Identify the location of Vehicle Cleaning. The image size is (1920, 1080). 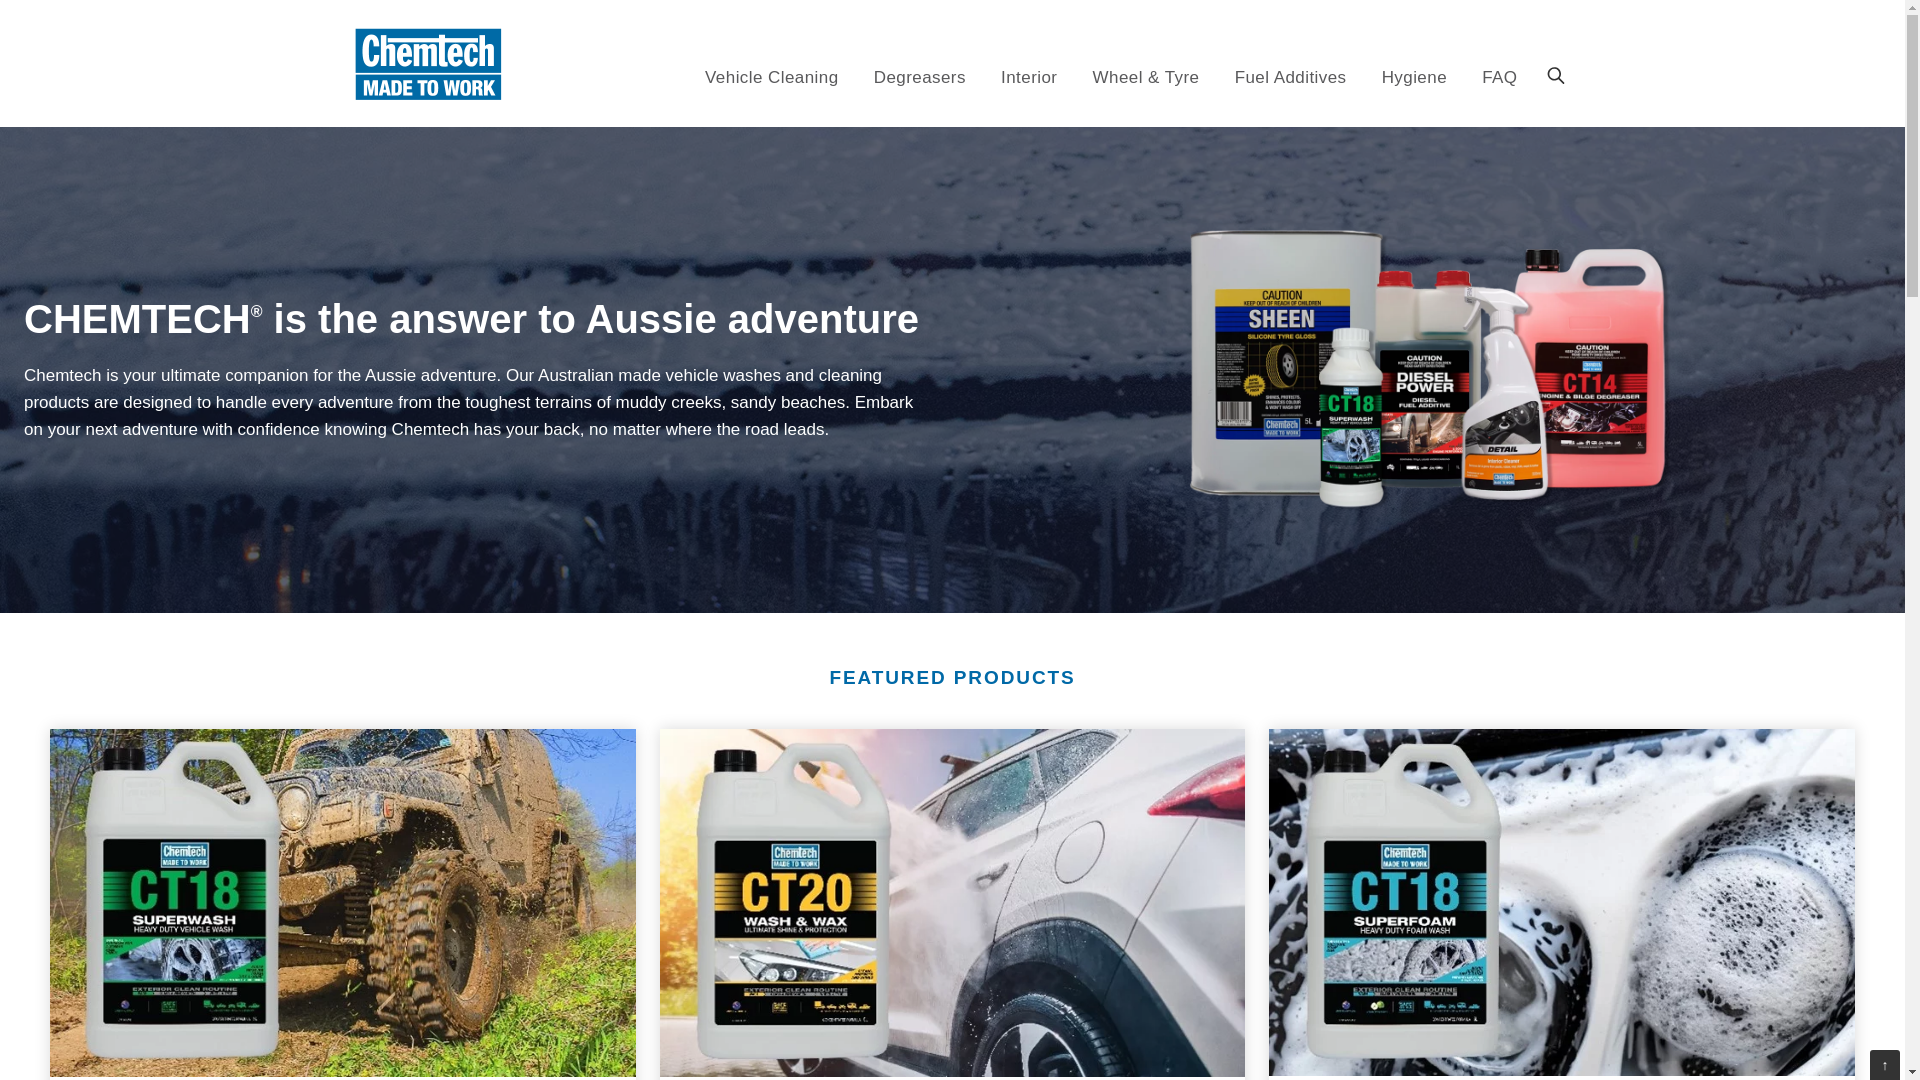
(772, 79).